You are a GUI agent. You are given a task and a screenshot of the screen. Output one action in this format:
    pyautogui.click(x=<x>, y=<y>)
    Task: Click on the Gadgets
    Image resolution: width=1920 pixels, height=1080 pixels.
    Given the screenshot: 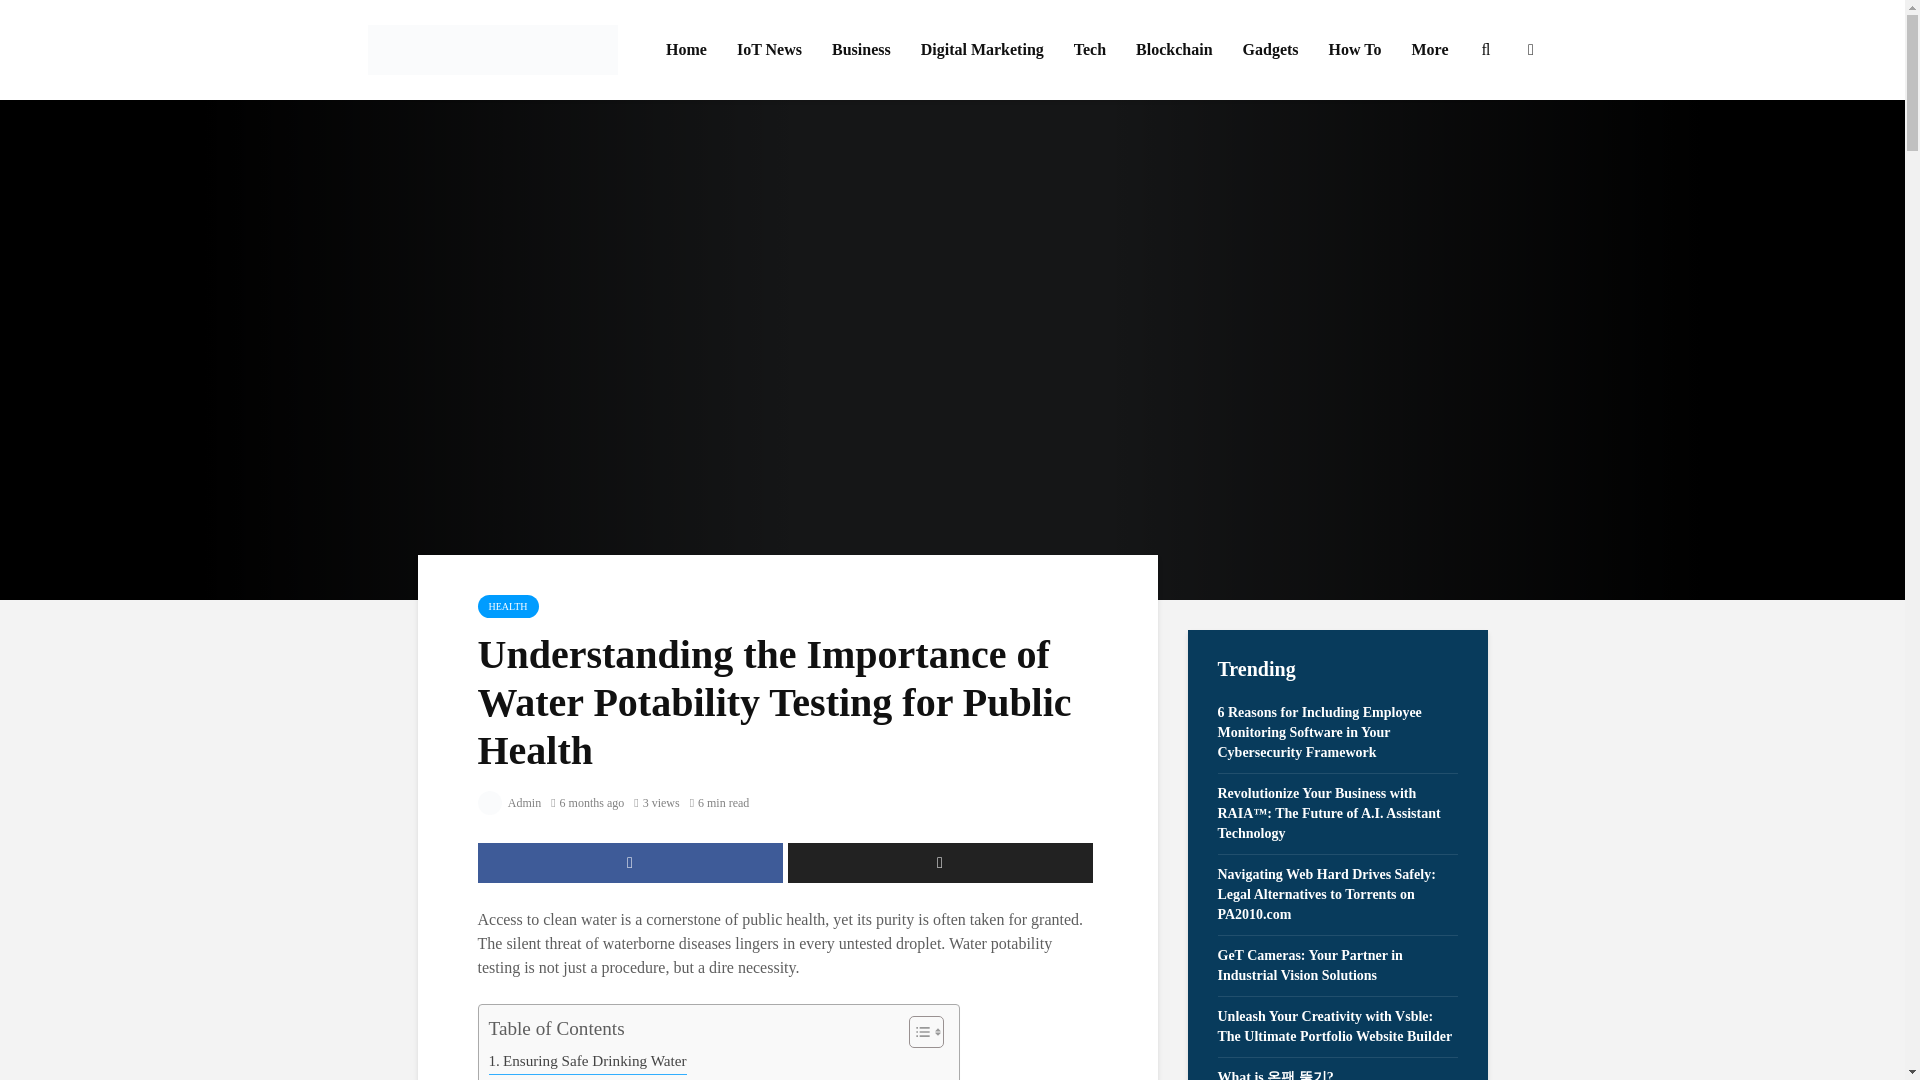 What is the action you would take?
    pyautogui.click(x=1270, y=50)
    